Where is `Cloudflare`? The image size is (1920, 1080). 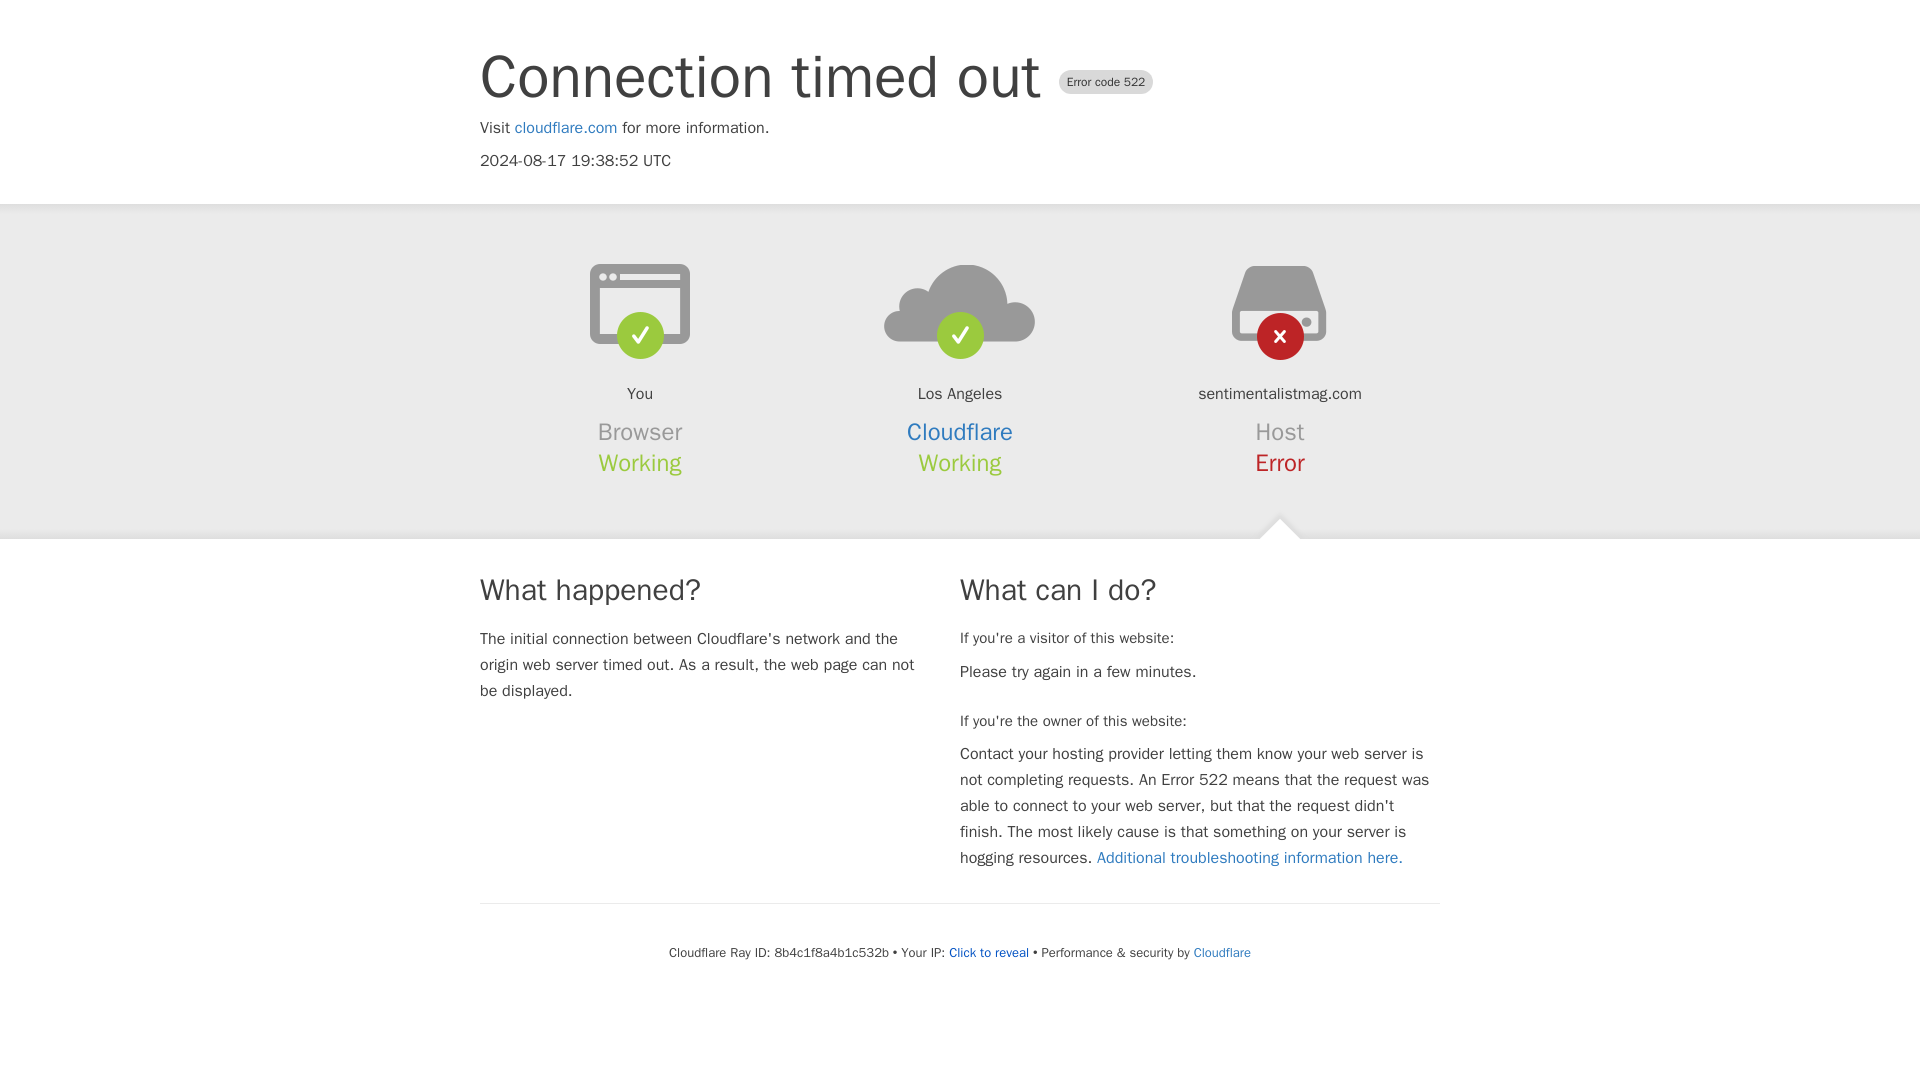
Cloudflare is located at coordinates (960, 432).